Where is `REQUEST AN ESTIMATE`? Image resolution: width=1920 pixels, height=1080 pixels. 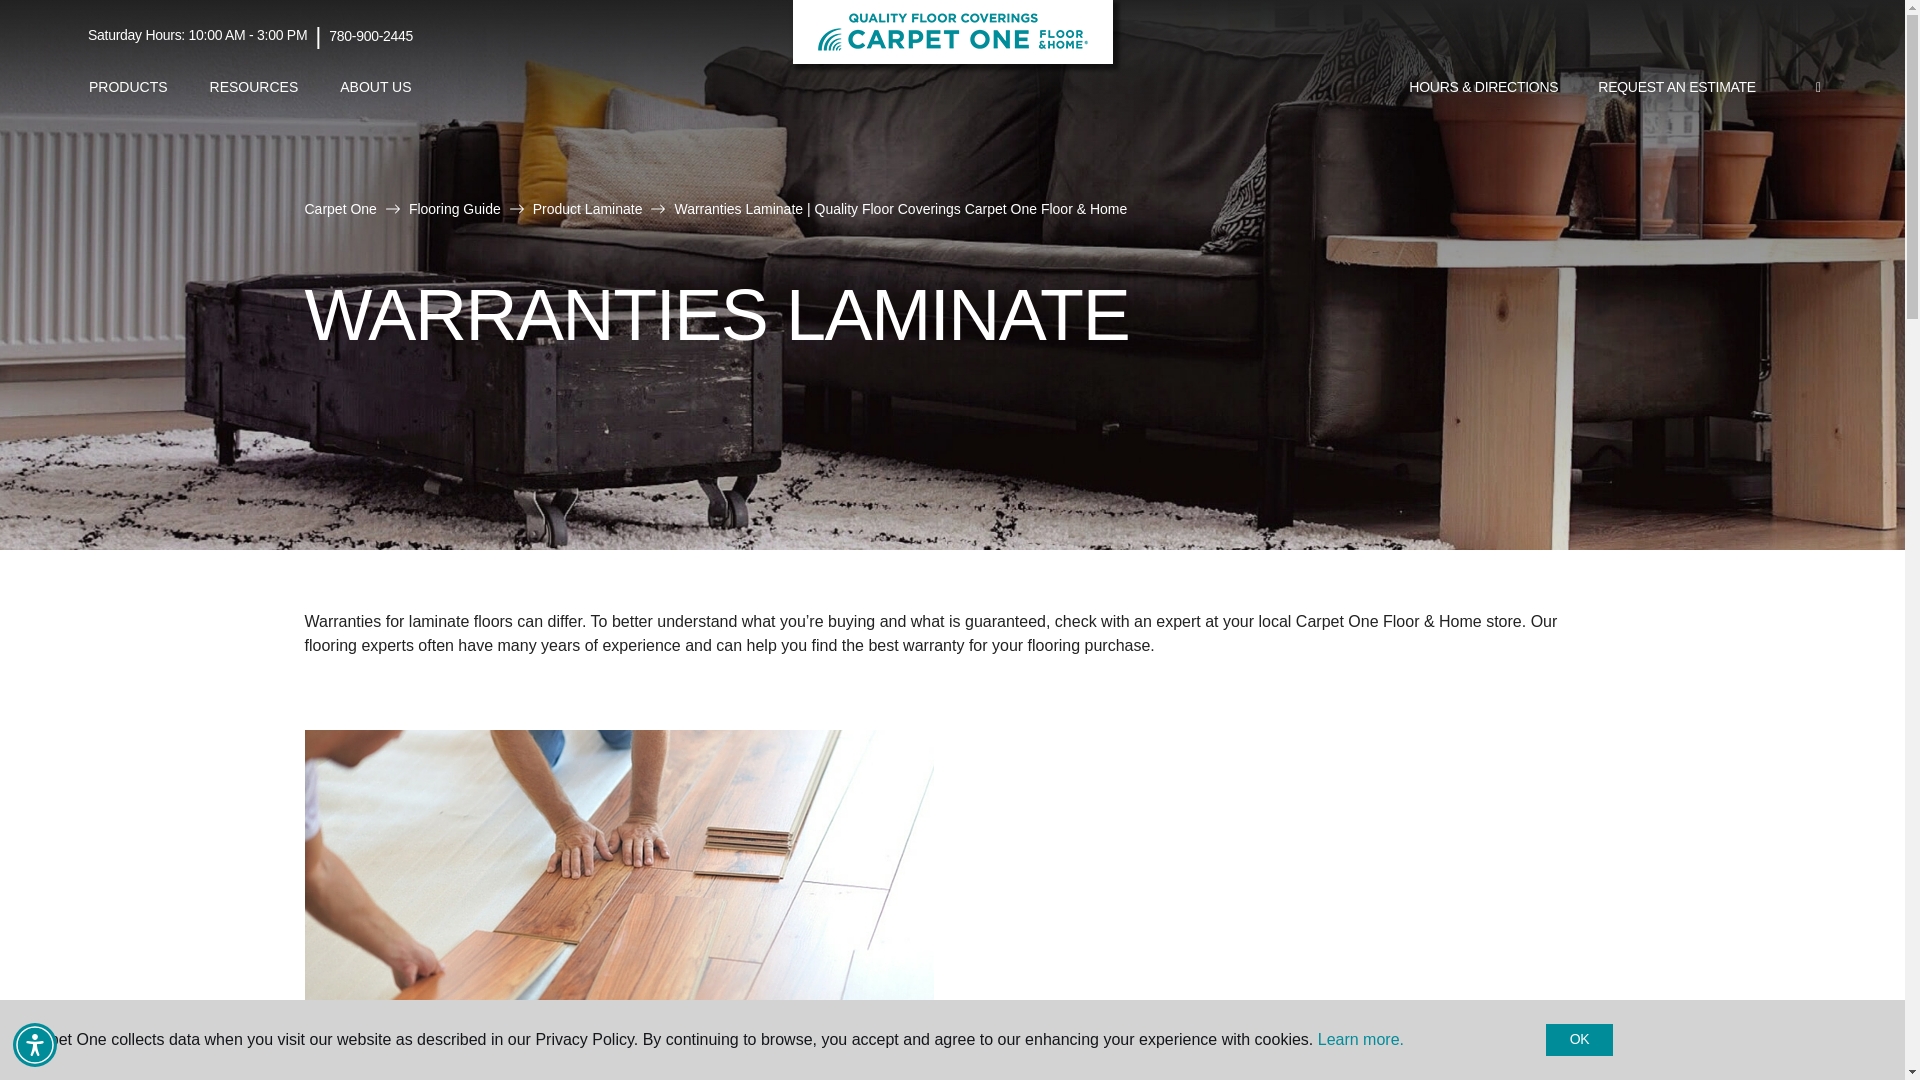 REQUEST AN ESTIMATE is located at coordinates (1677, 88).